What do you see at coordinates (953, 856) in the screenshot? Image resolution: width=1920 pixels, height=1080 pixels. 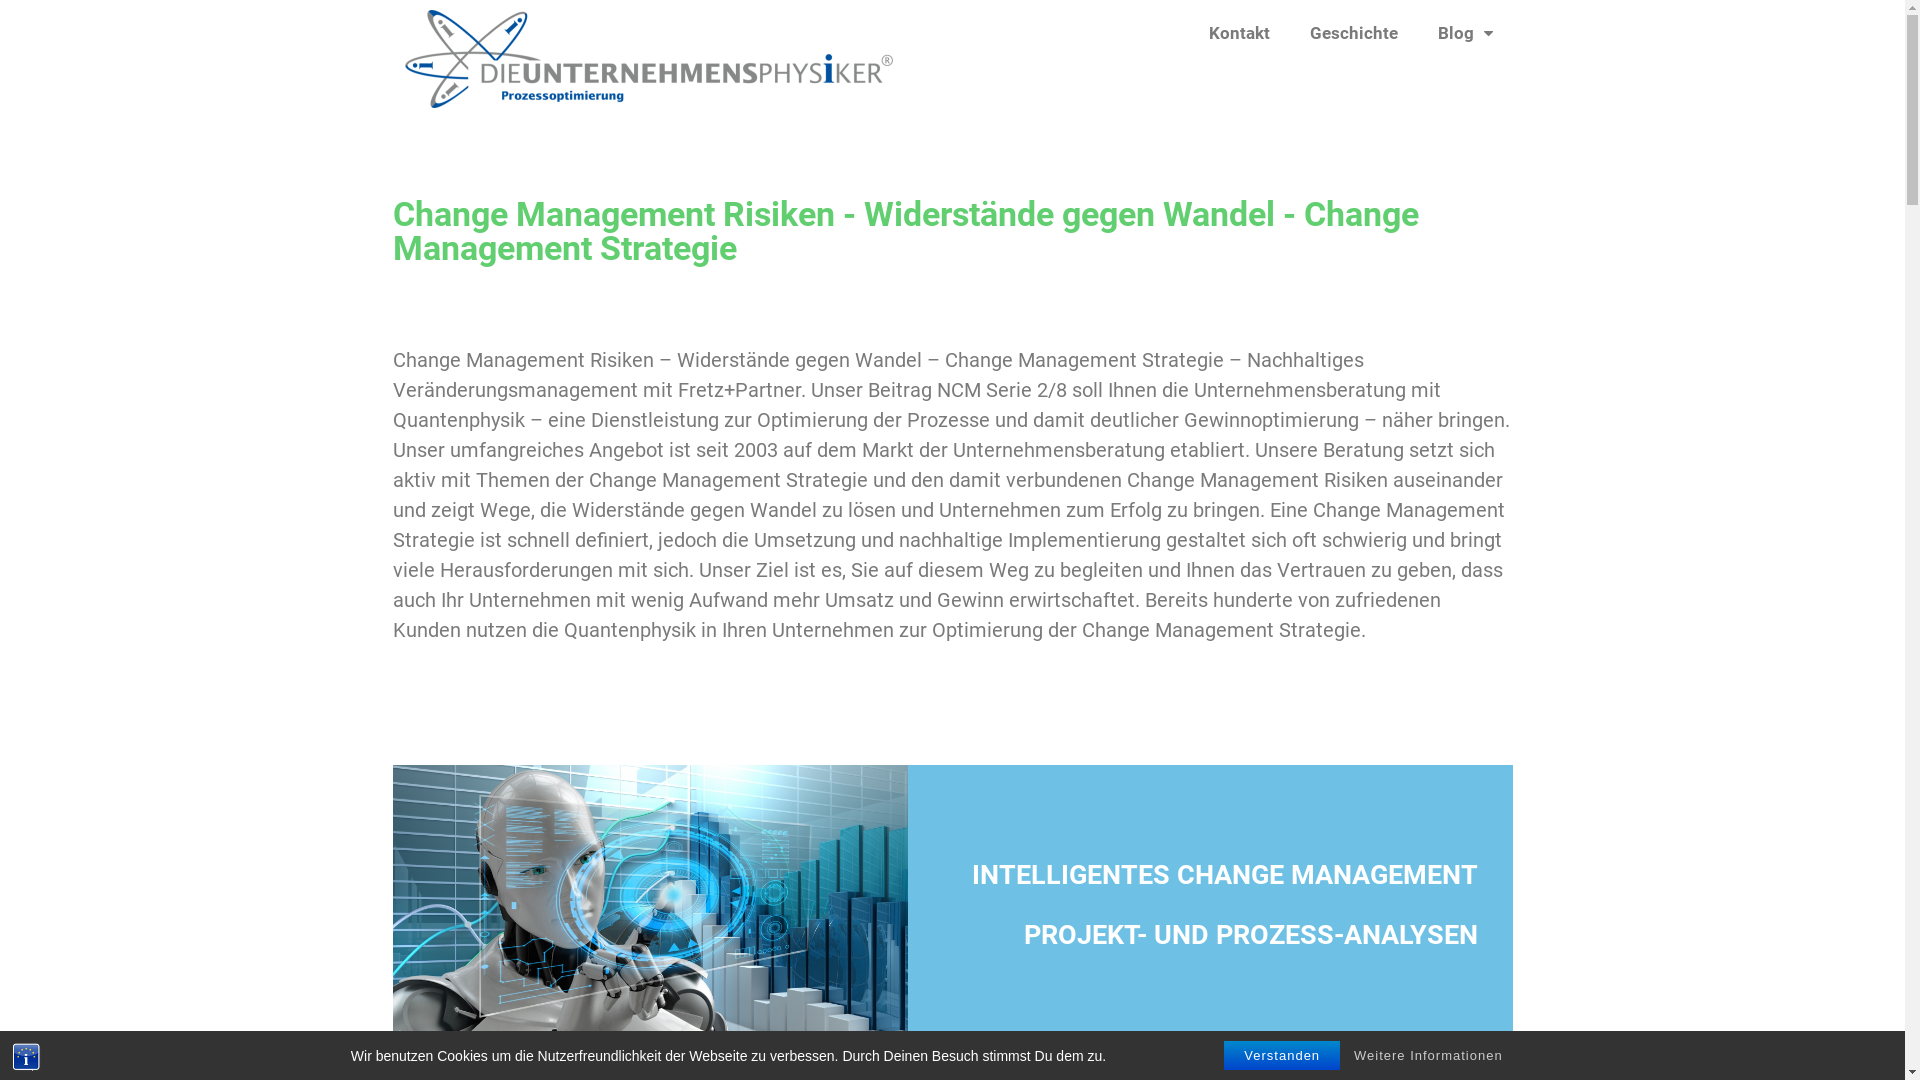 I see `KONTAKT` at bounding box center [953, 856].